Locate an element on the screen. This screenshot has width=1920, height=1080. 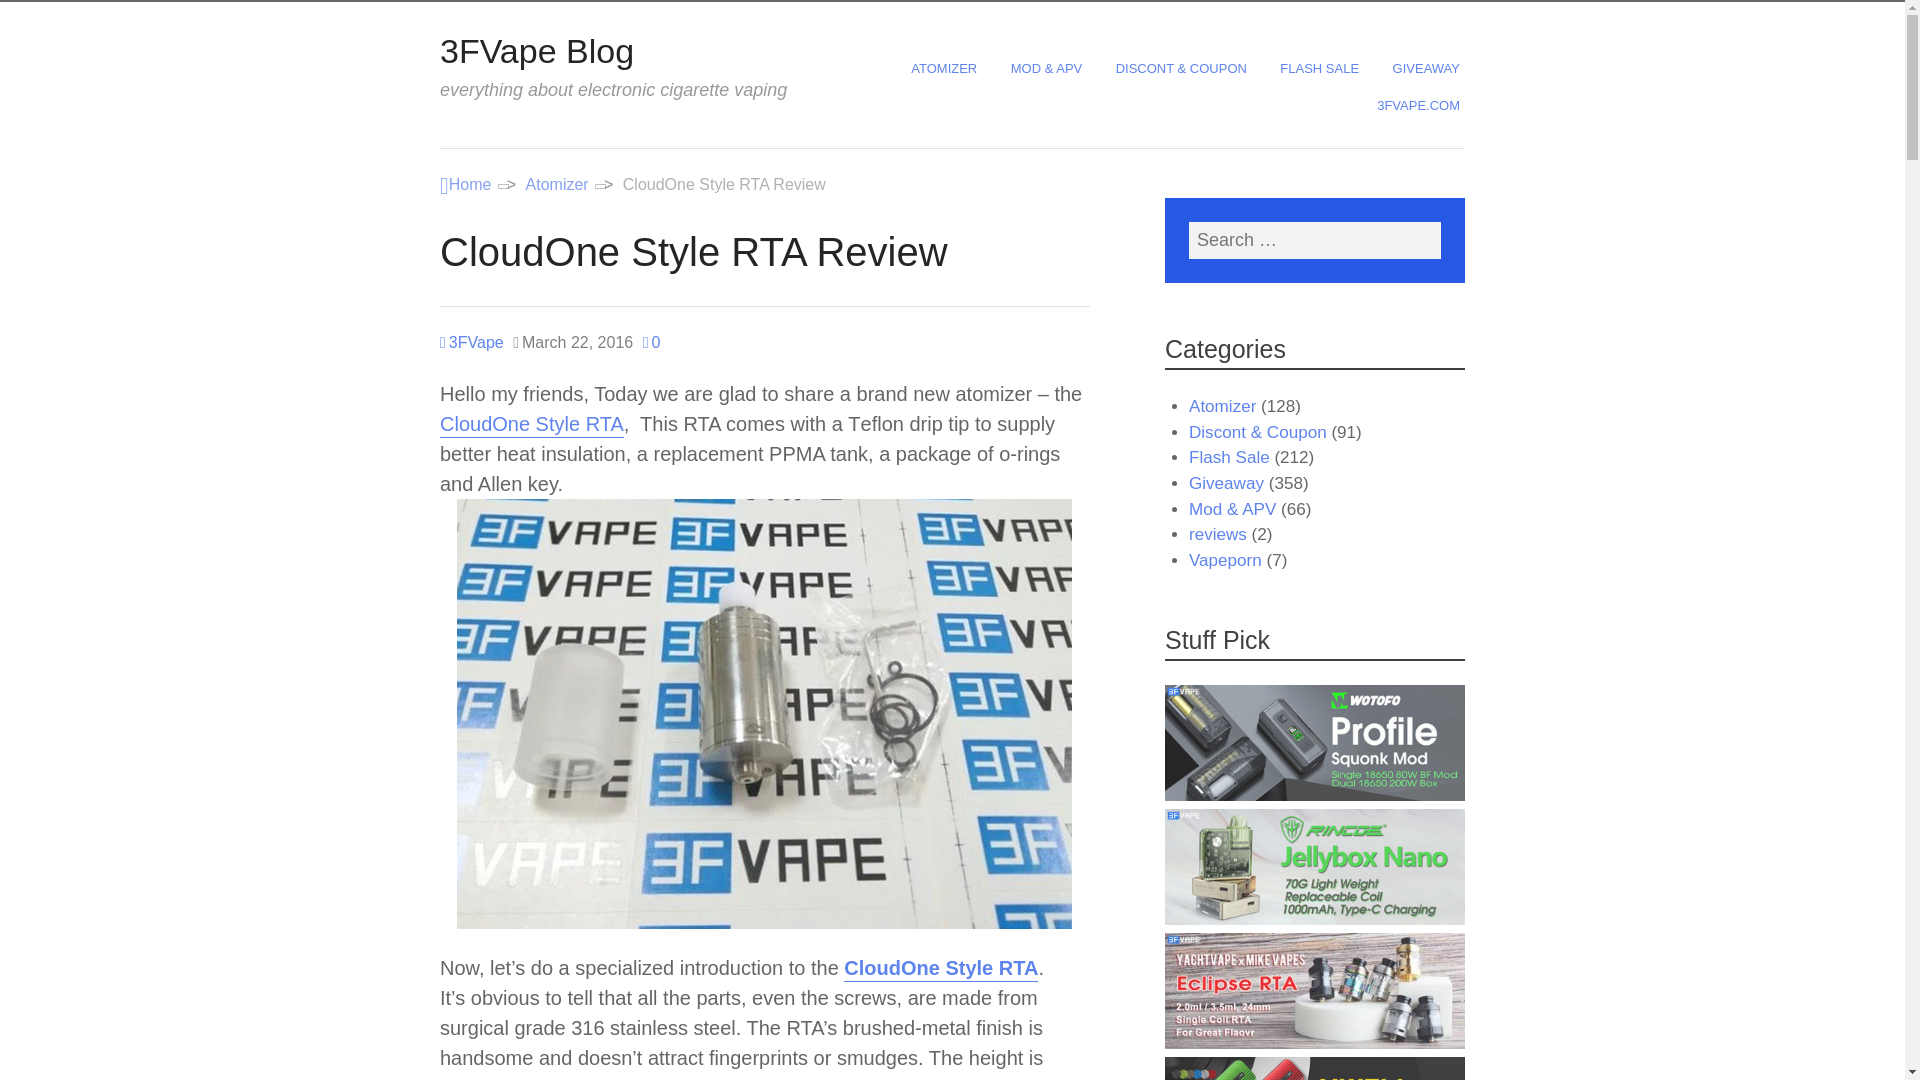
FLASH SALE is located at coordinates (1322, 68).